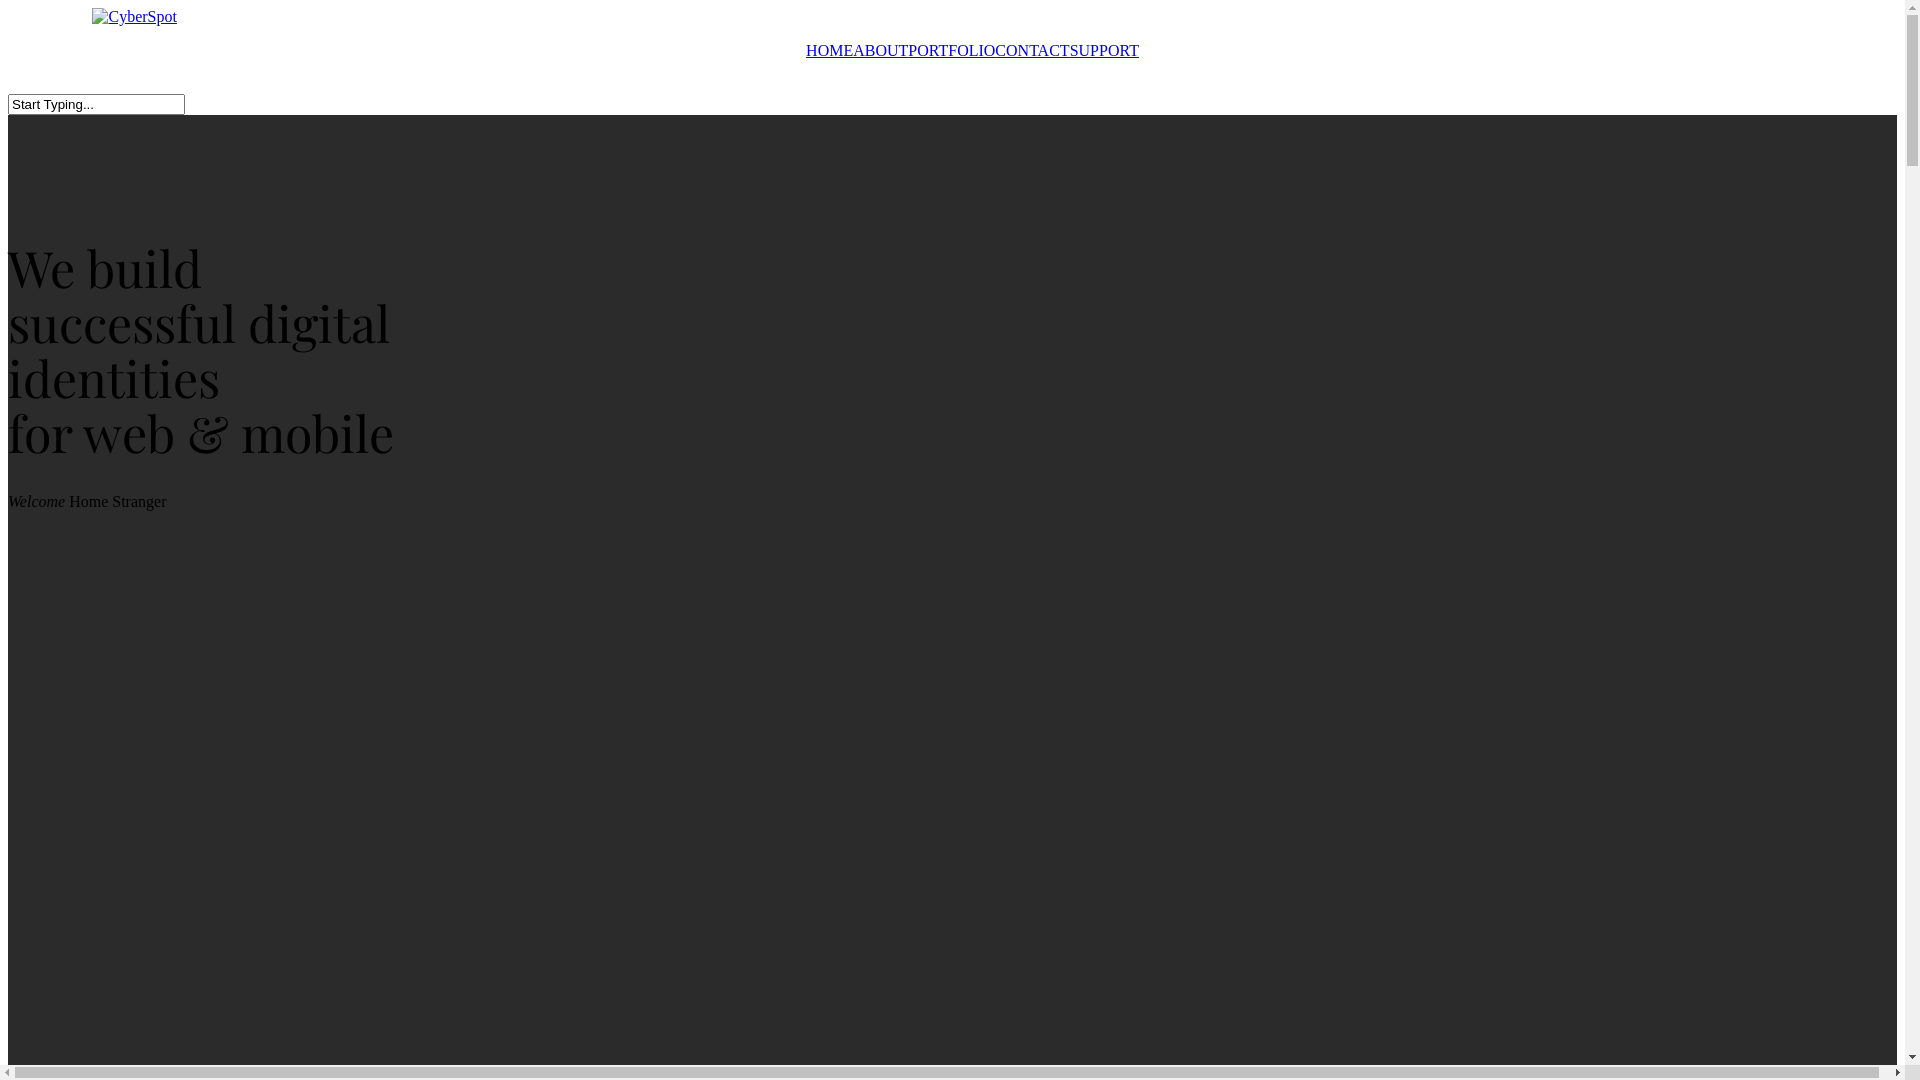 The height and width of the screenshot is (1080, 1920). I want to click on PORTFOLIO, so click(951, 50).